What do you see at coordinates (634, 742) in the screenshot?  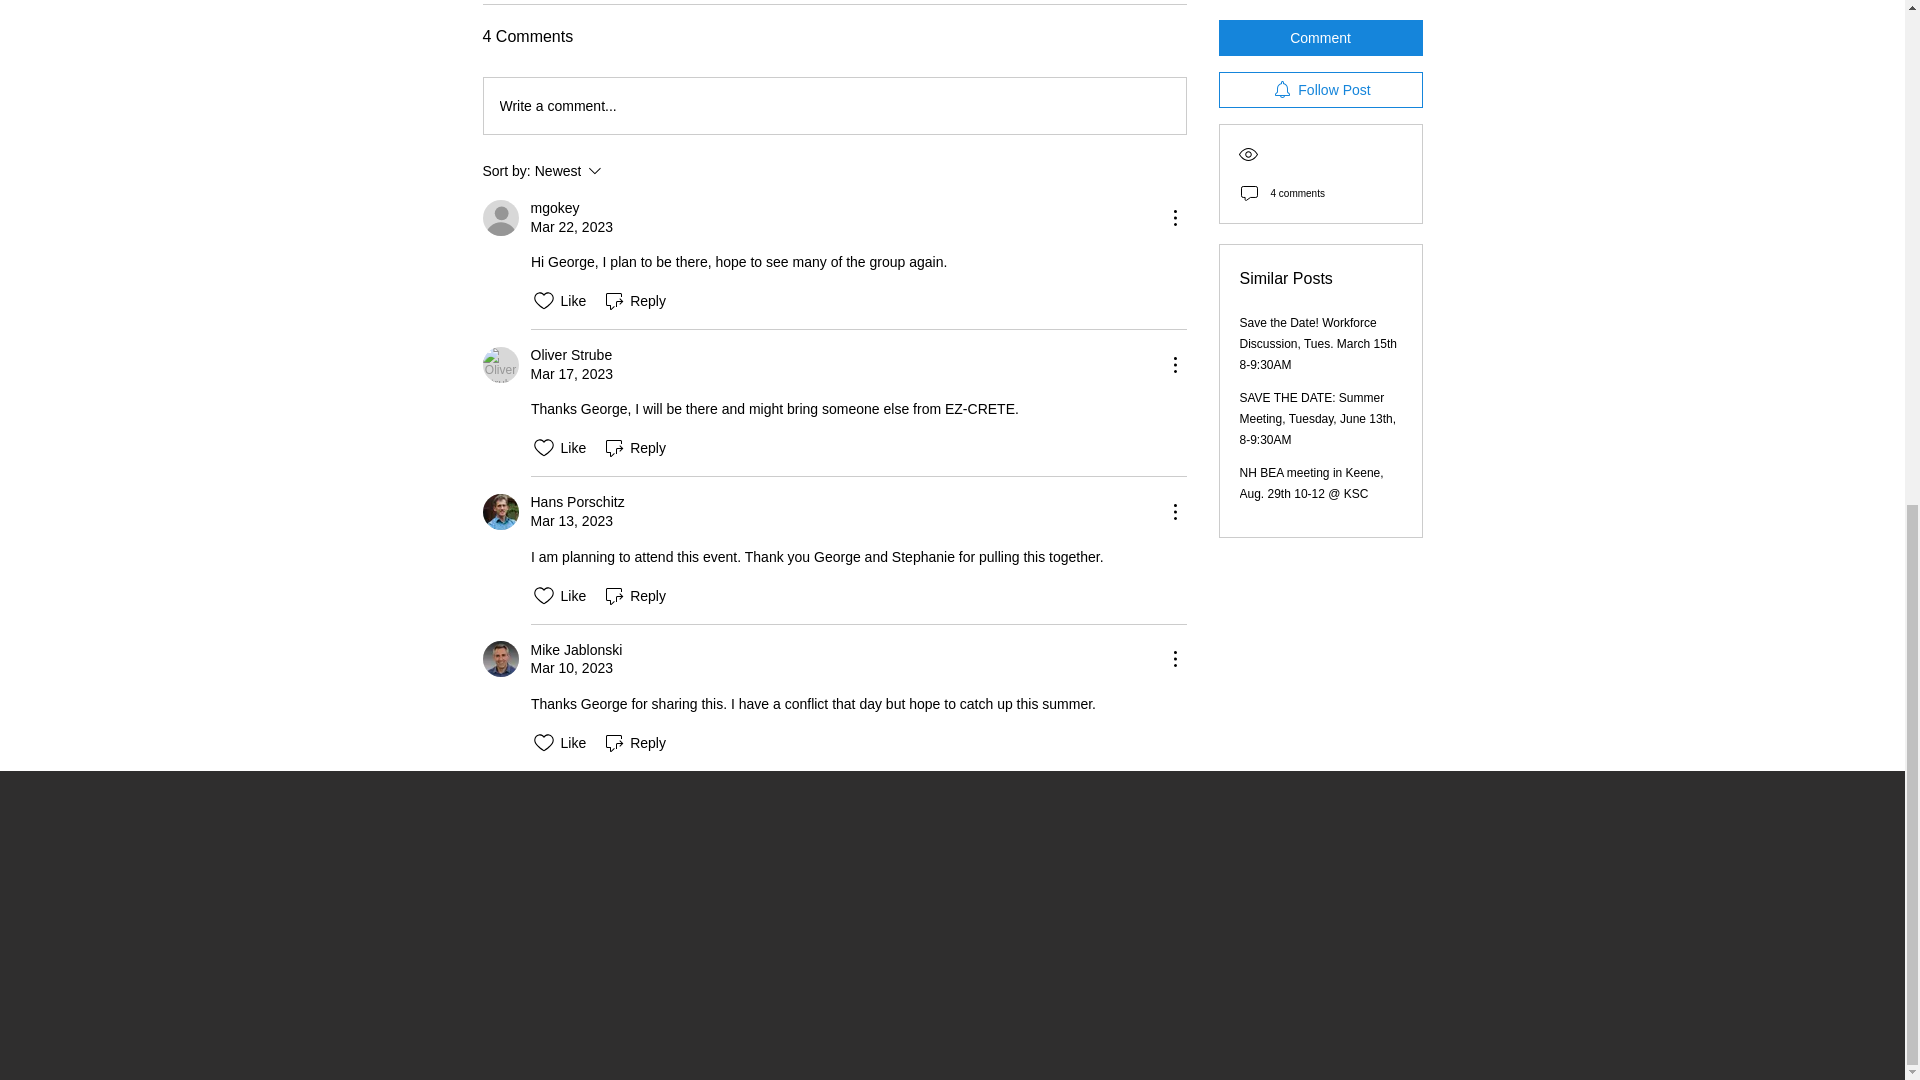 I see `Reply` at bounding box center [634, 742].